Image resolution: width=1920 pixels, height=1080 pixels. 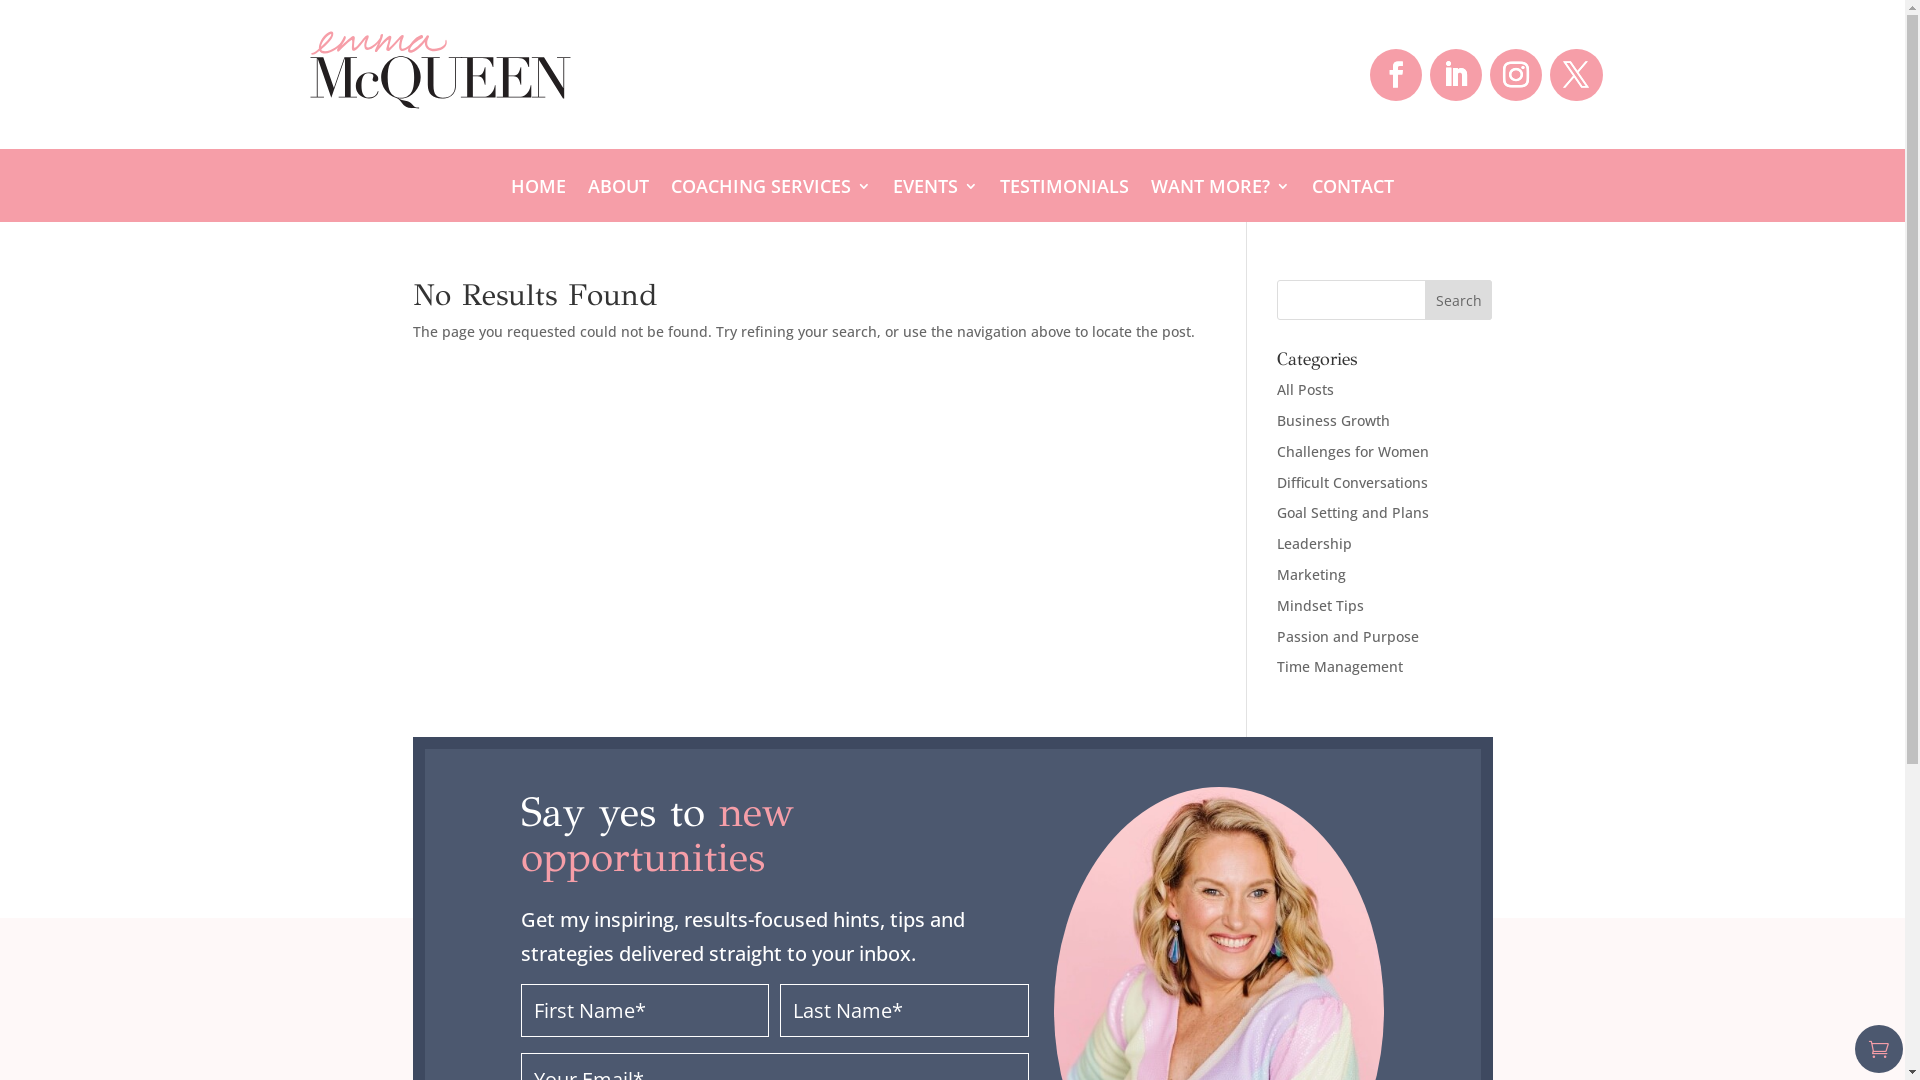 What do you see at coordinates (1312, 574) in the screenshot?
I see `Marketing` at bounding box center [1312, 574].